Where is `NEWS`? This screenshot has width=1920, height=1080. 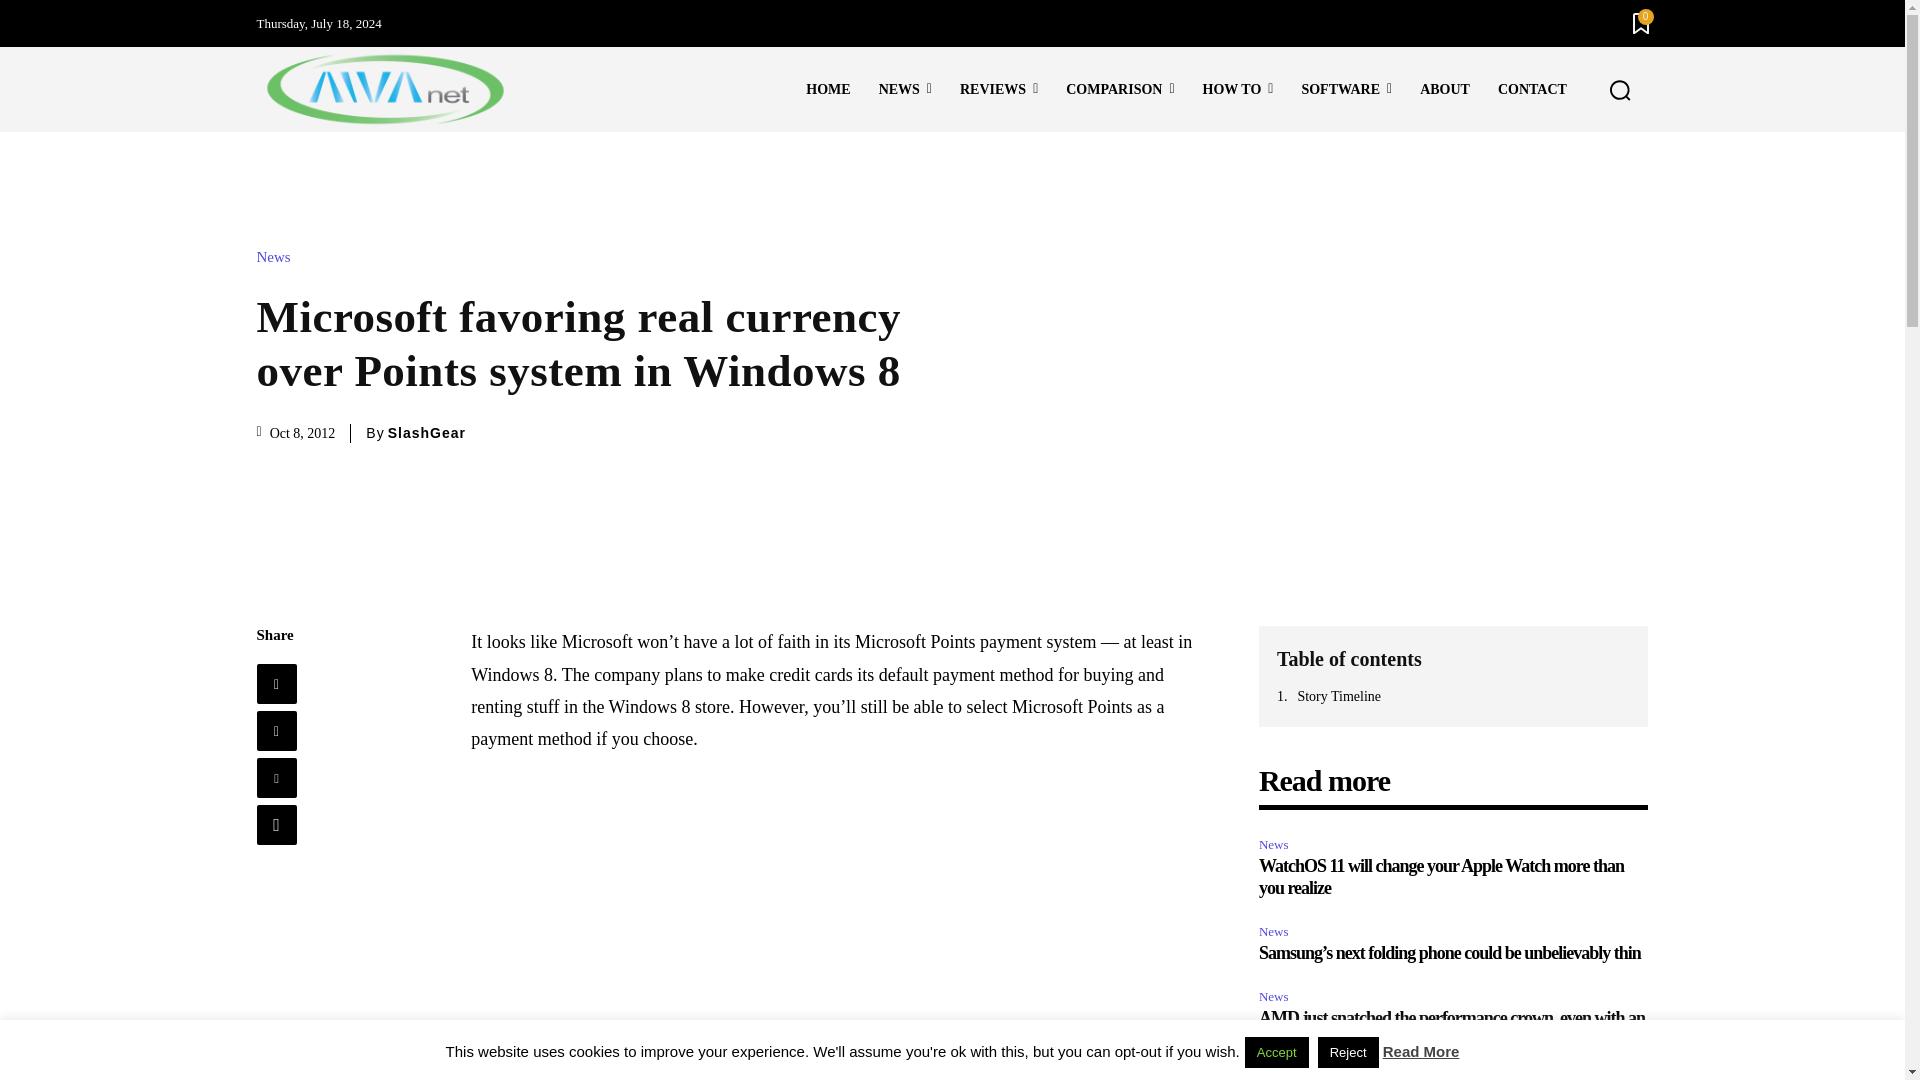
NEWS is located at coordinates (906, 89).